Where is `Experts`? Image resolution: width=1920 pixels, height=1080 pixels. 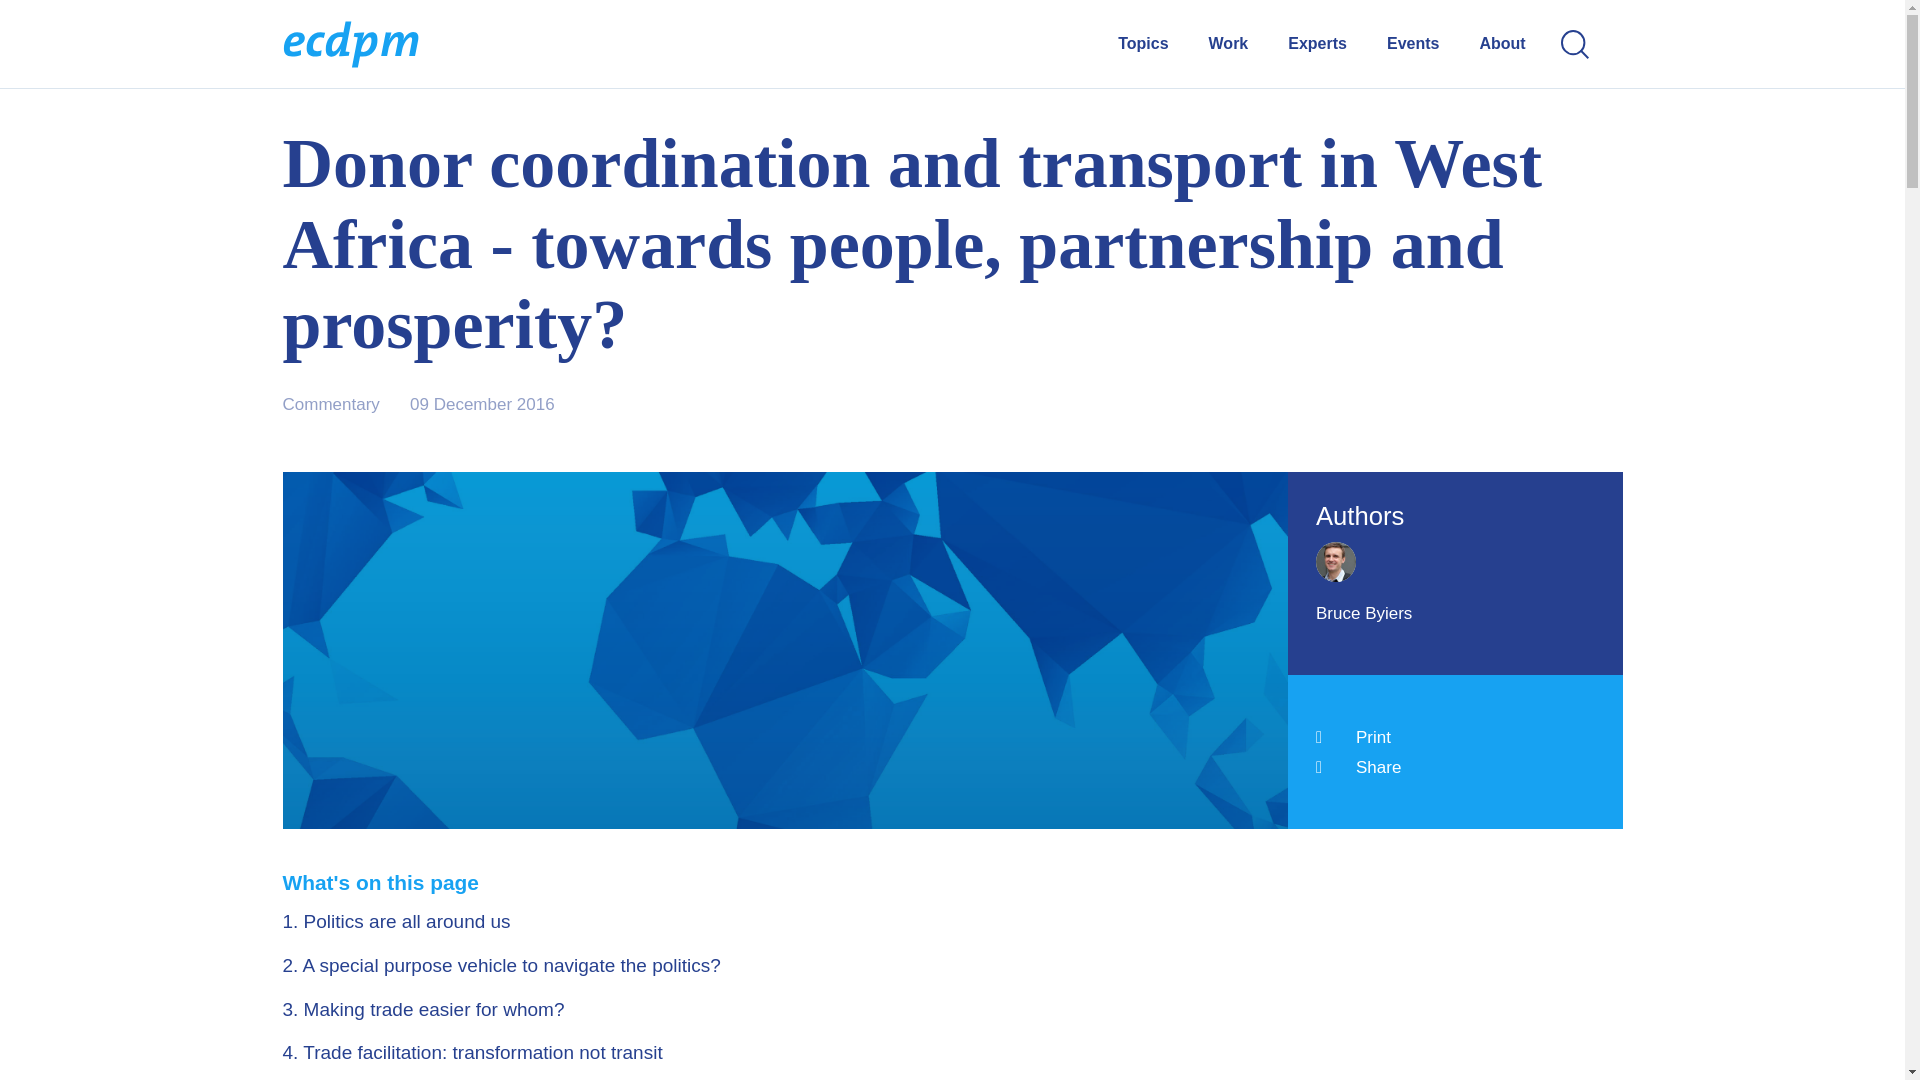
Experts is located at coordinates (1318, 43).